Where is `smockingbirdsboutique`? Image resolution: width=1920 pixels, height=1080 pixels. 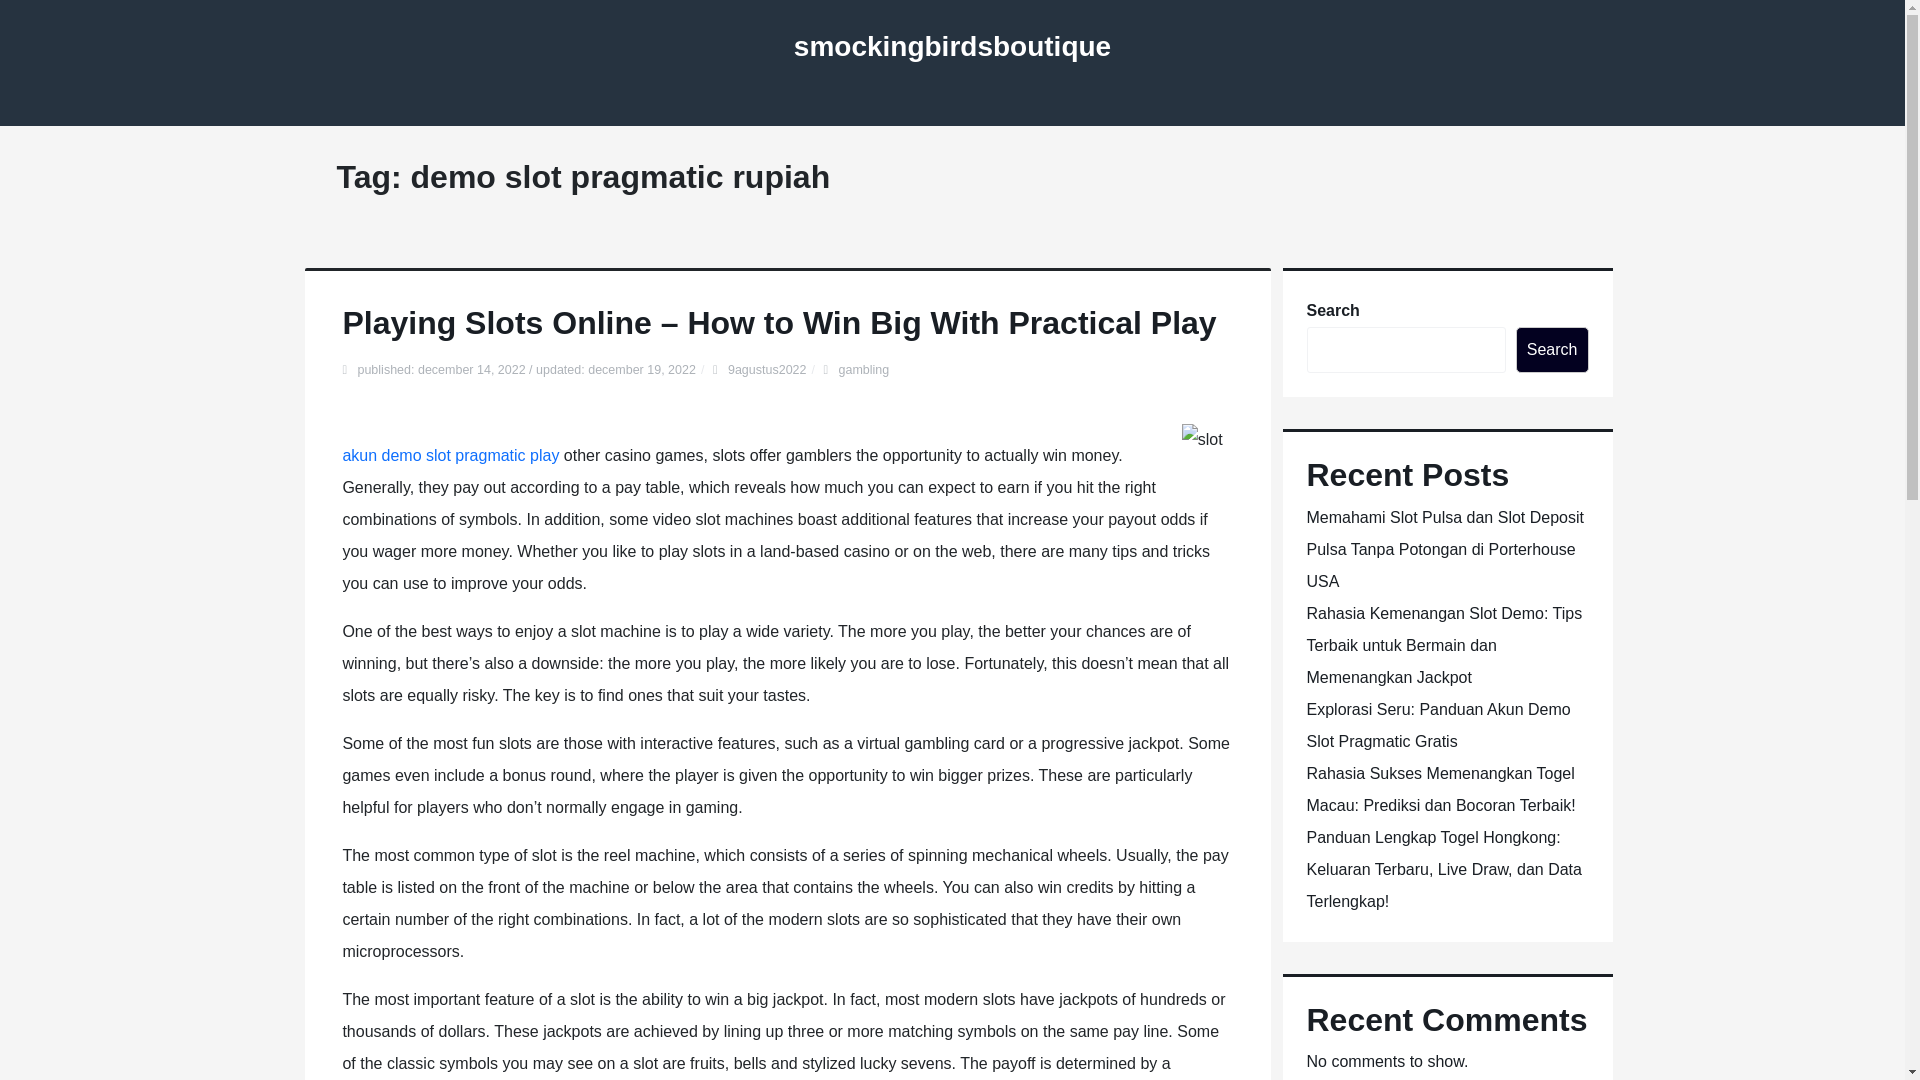 smockingbirdsboutique is located at coordinates (952, 46).